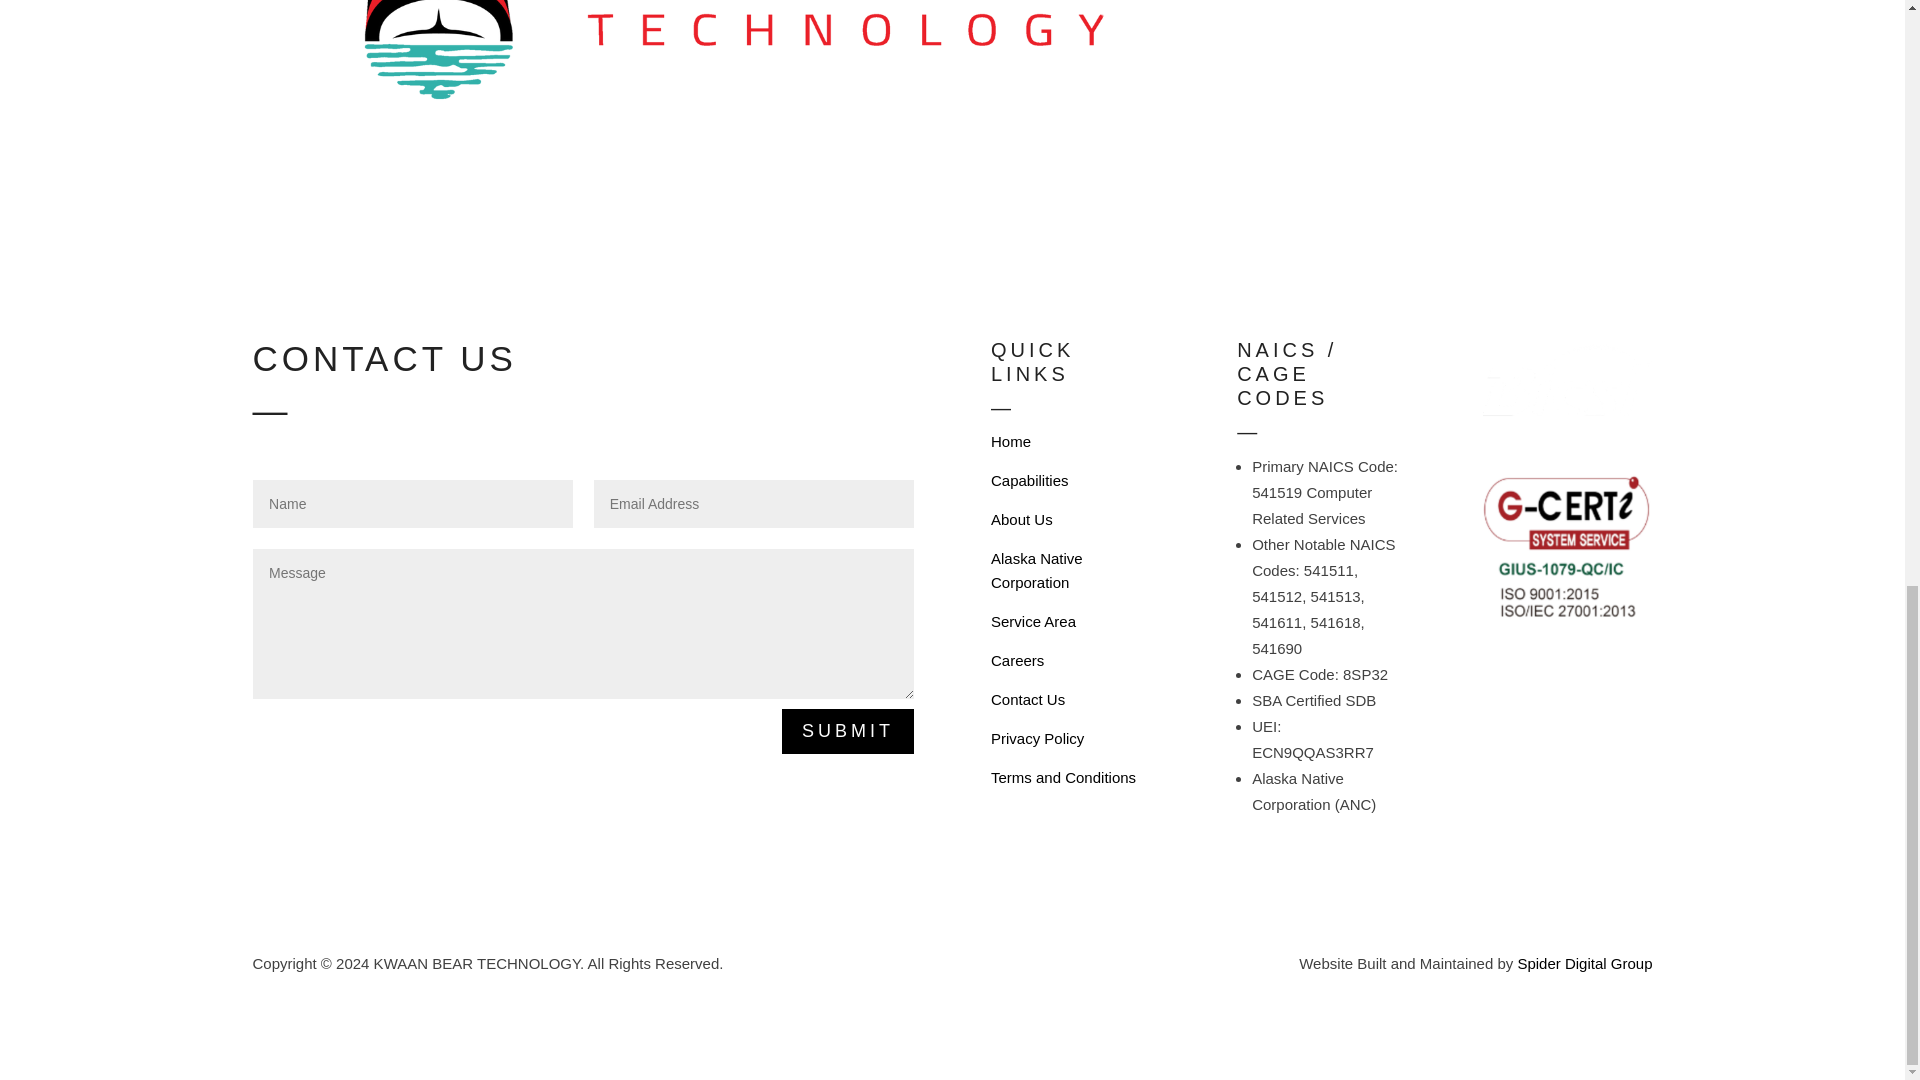  Describe the element at coordinates (1032, 621) in the screenshot. I see `Service Area` at that location.